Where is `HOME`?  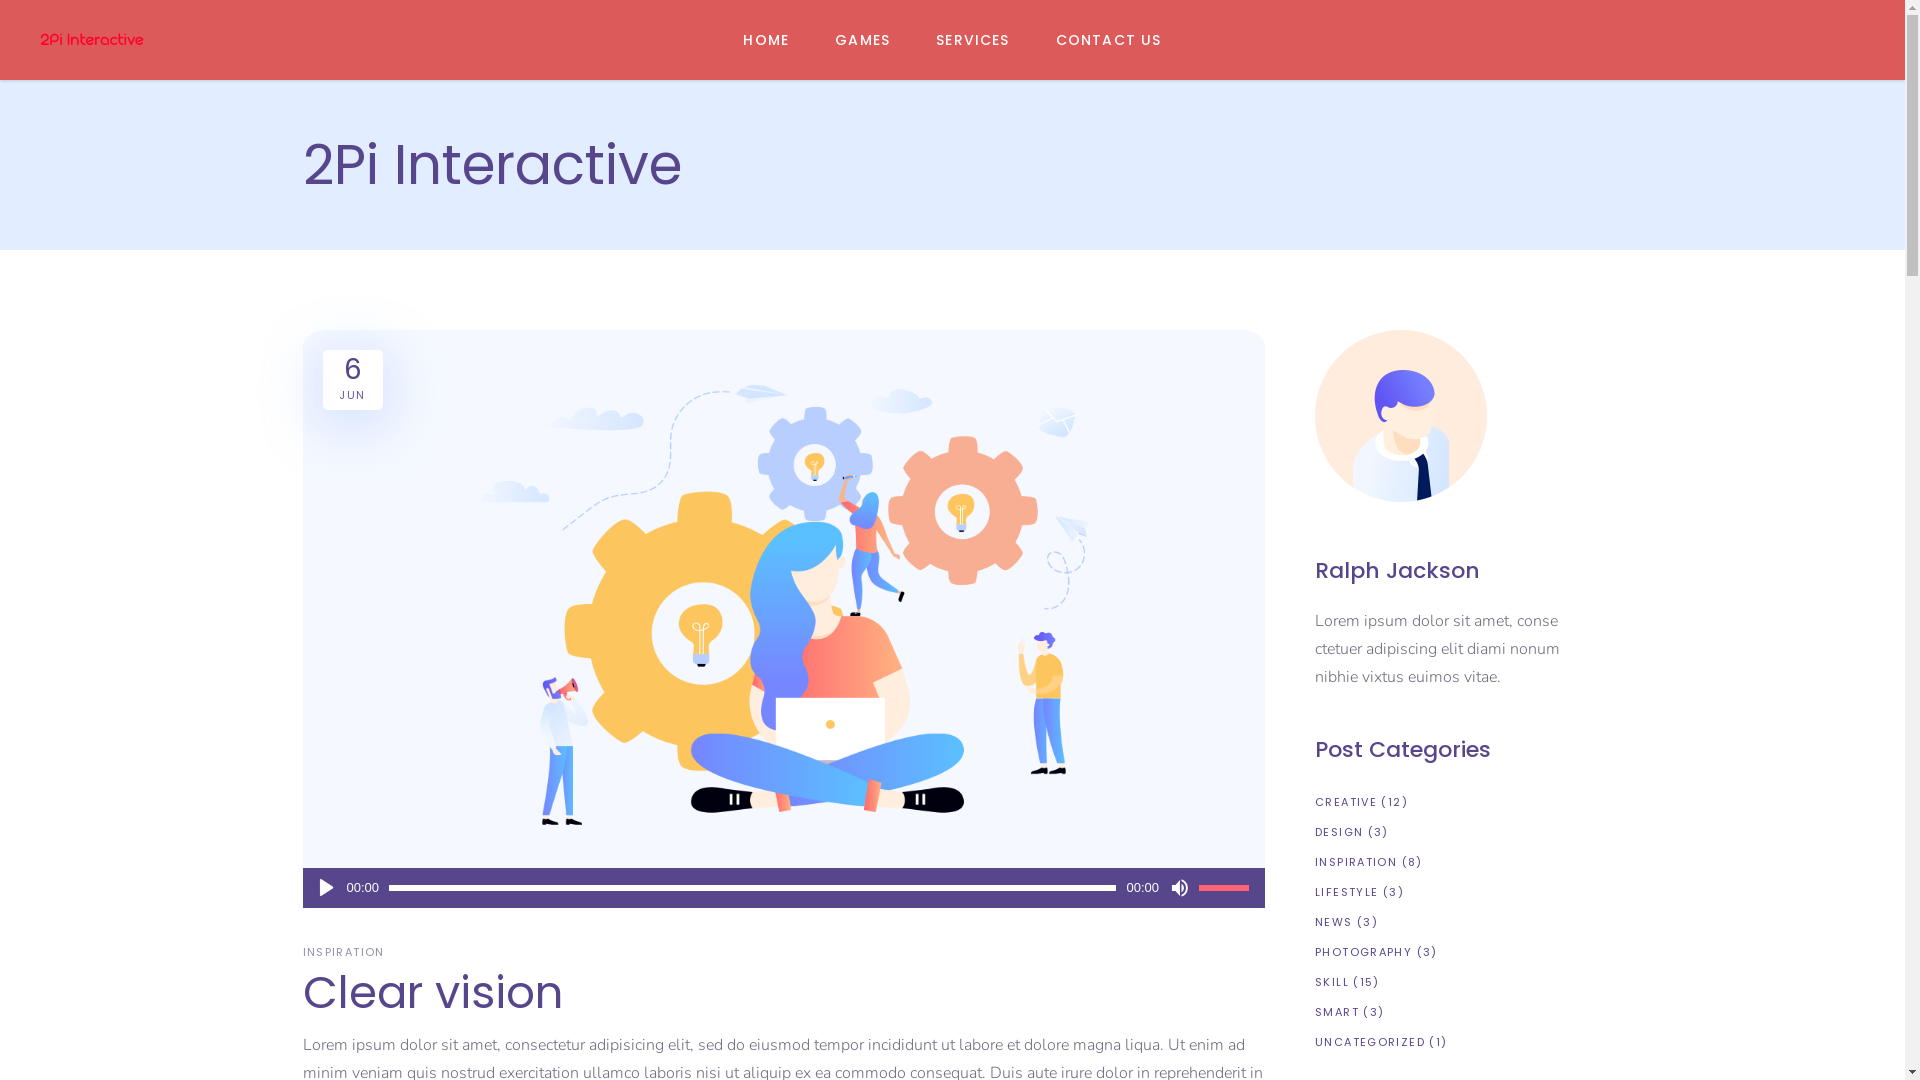 HOME is located at coordinates (766, 40).